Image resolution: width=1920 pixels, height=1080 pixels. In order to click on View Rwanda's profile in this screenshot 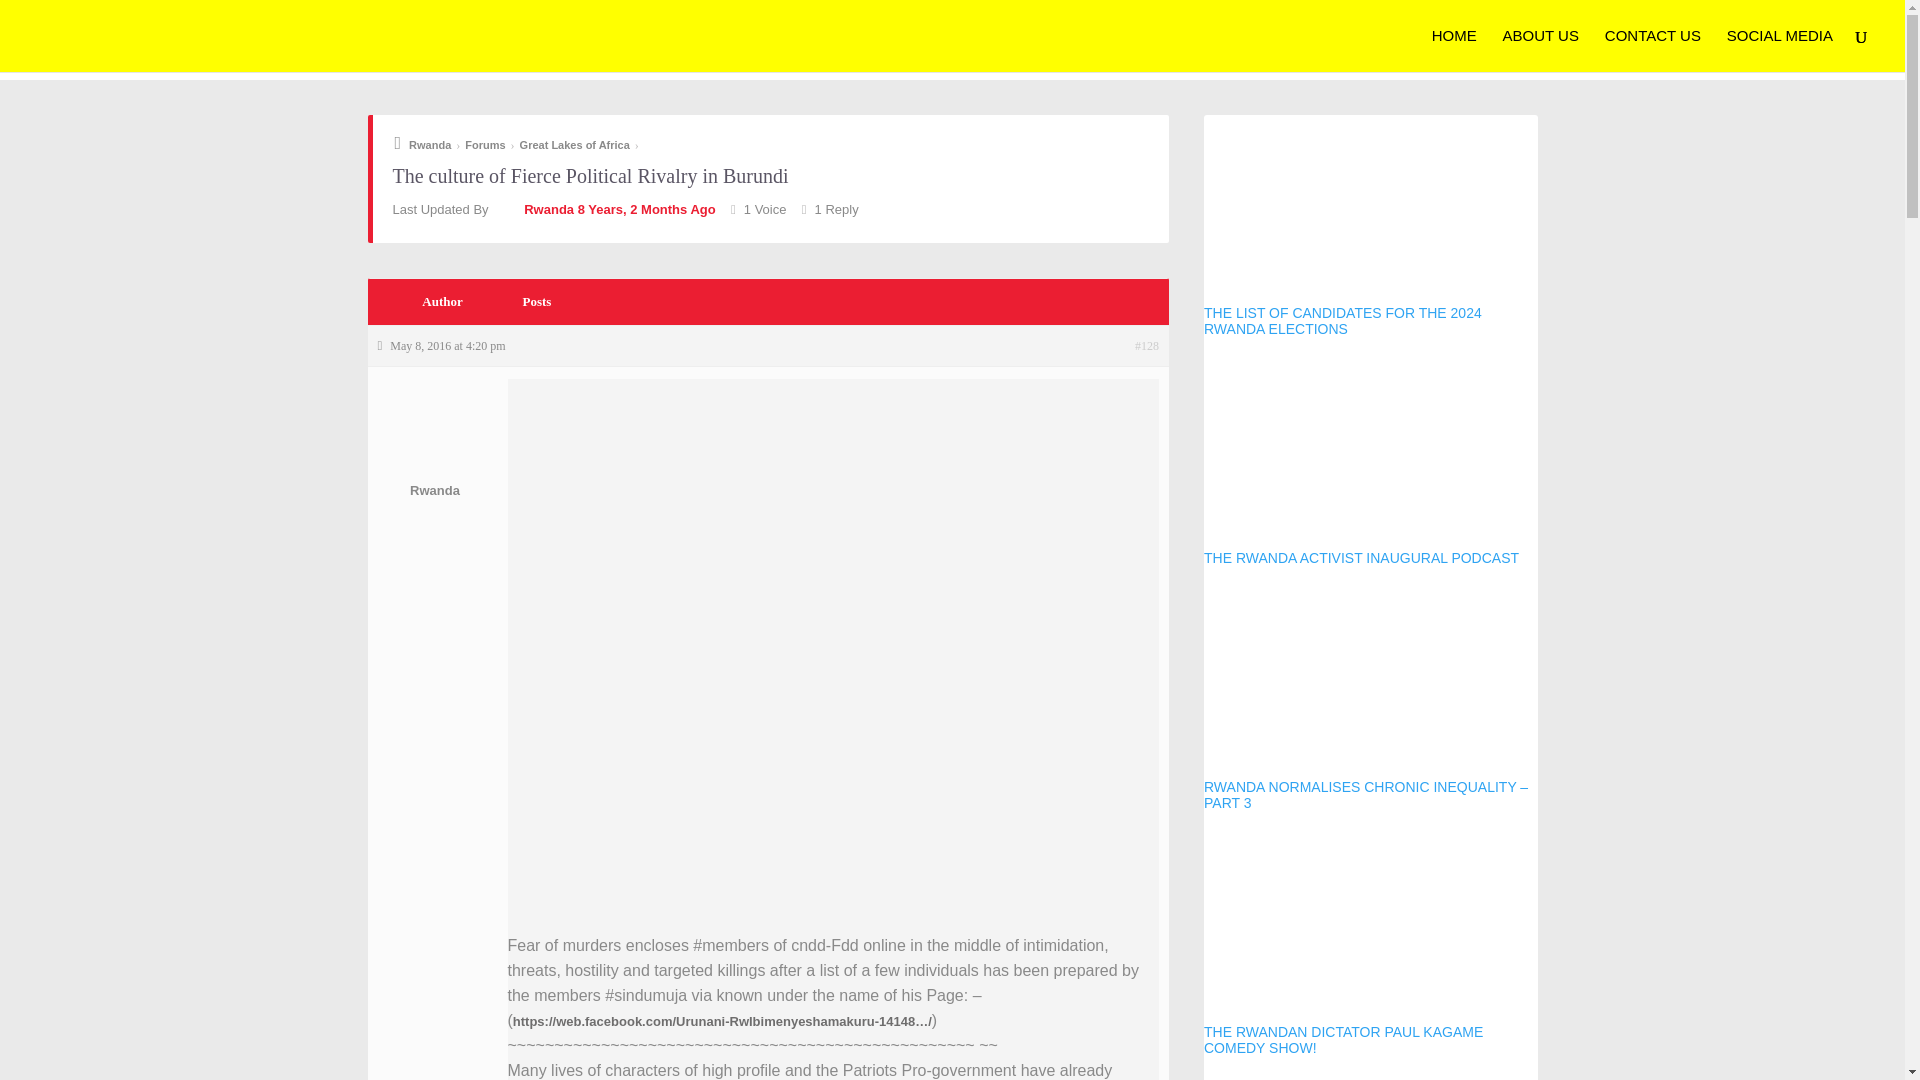, I will do `click(436, 444)`.